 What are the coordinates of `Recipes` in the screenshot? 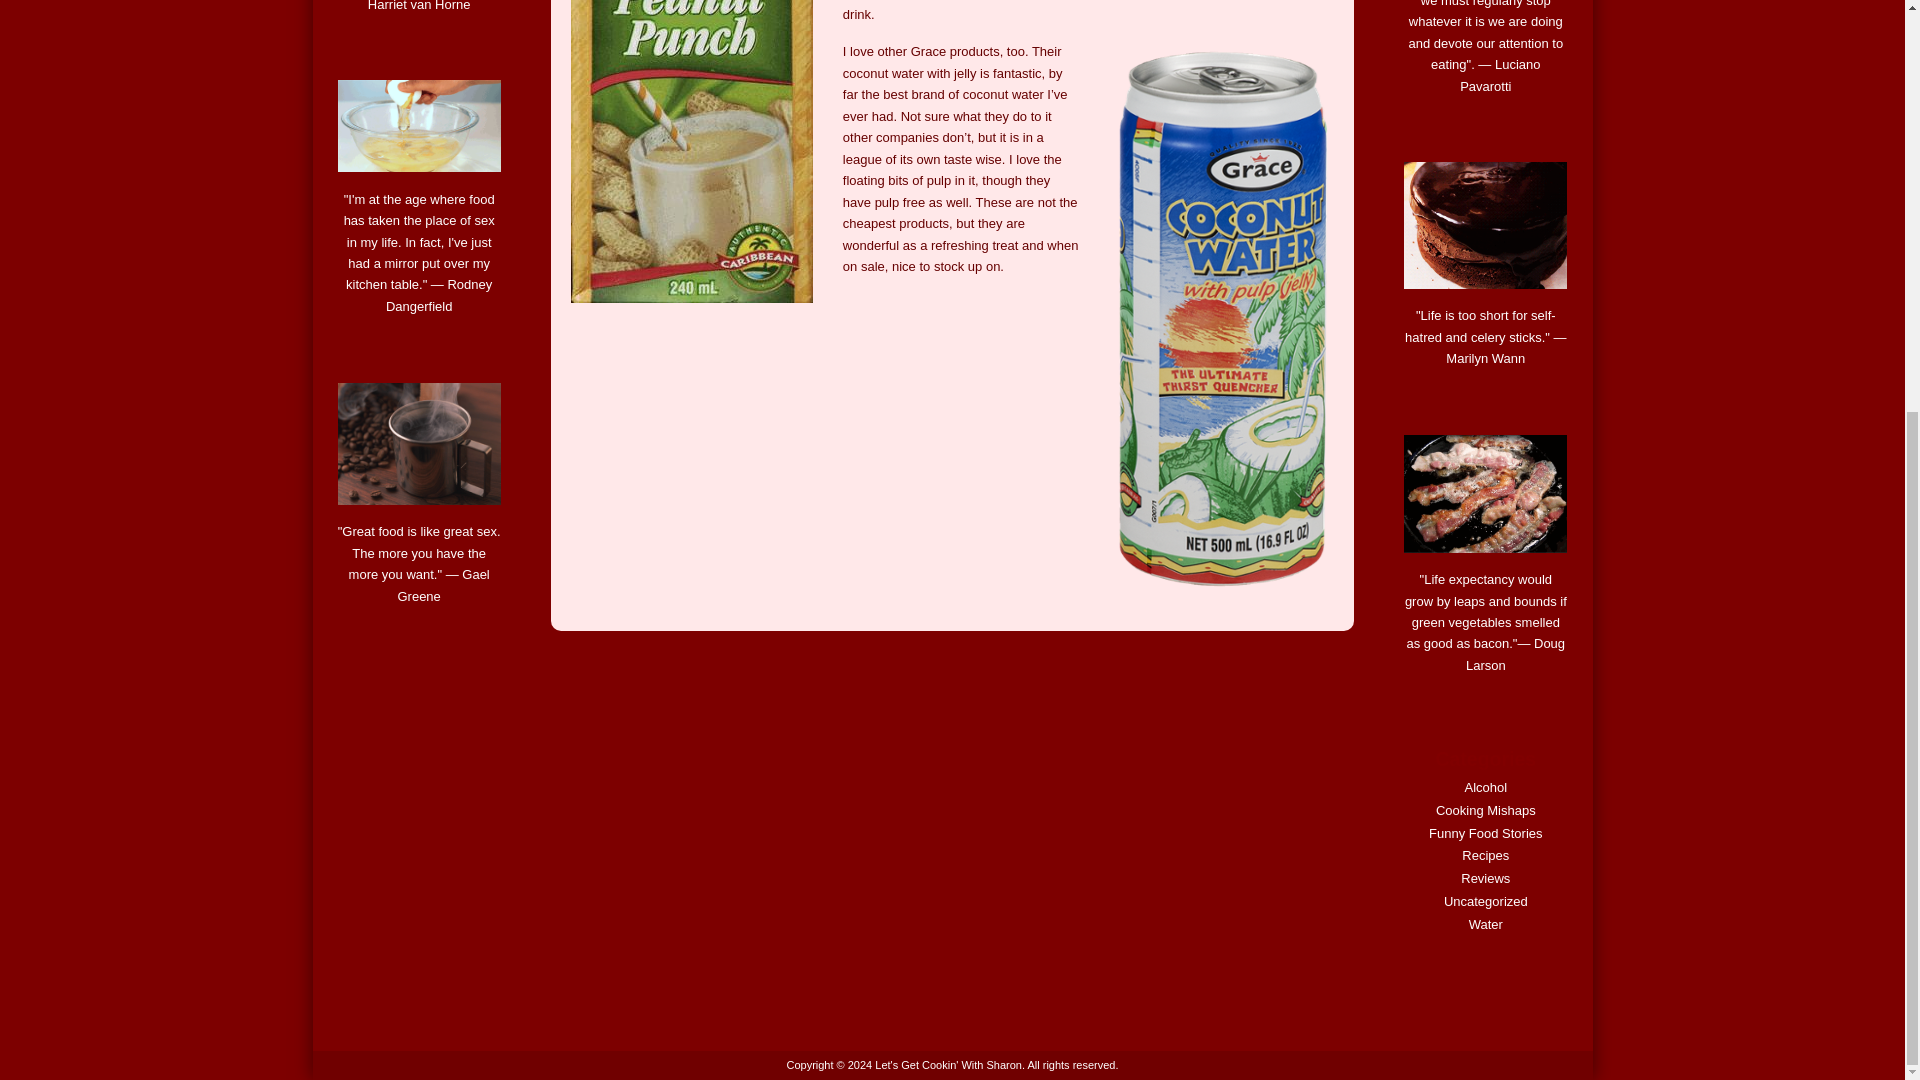 It's located at (1485, 854).